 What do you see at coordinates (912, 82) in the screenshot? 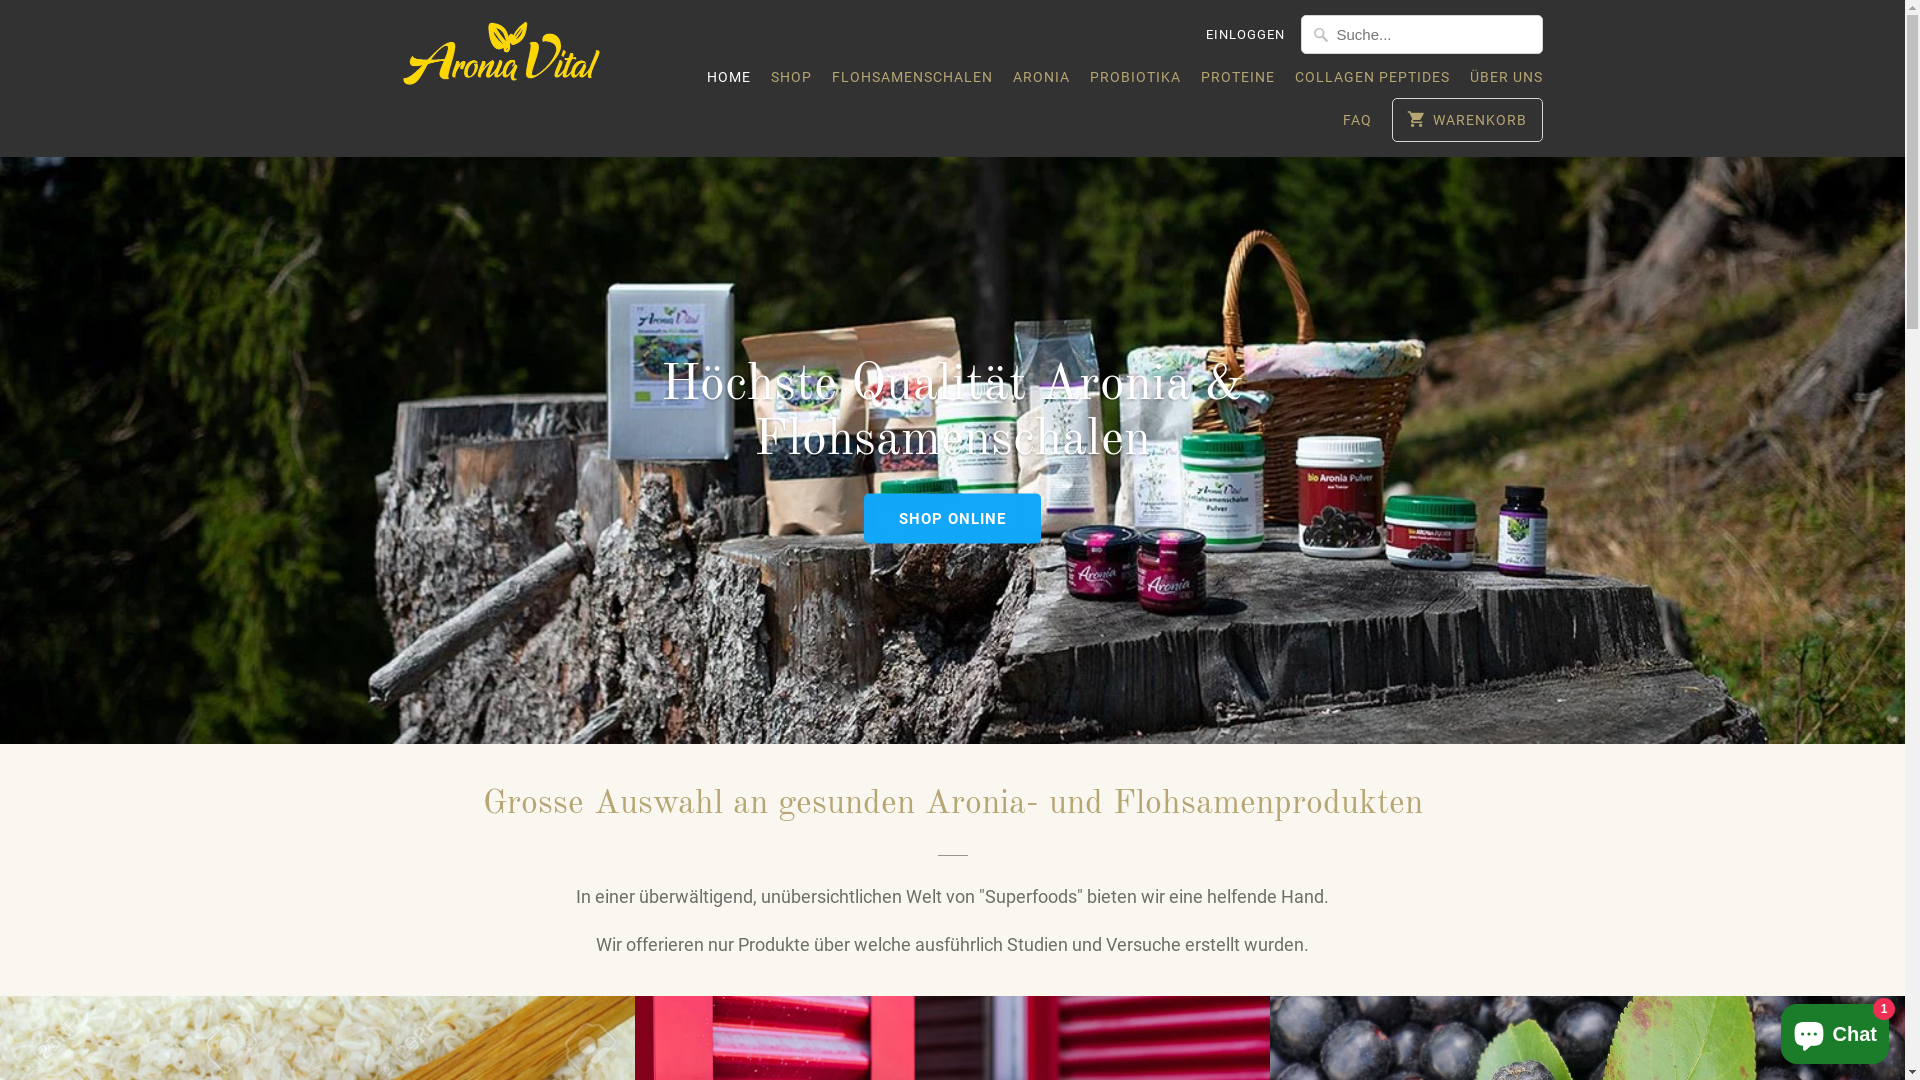
I see `FLOHSAMENSCHALEN` at bounding box center [912, 82].